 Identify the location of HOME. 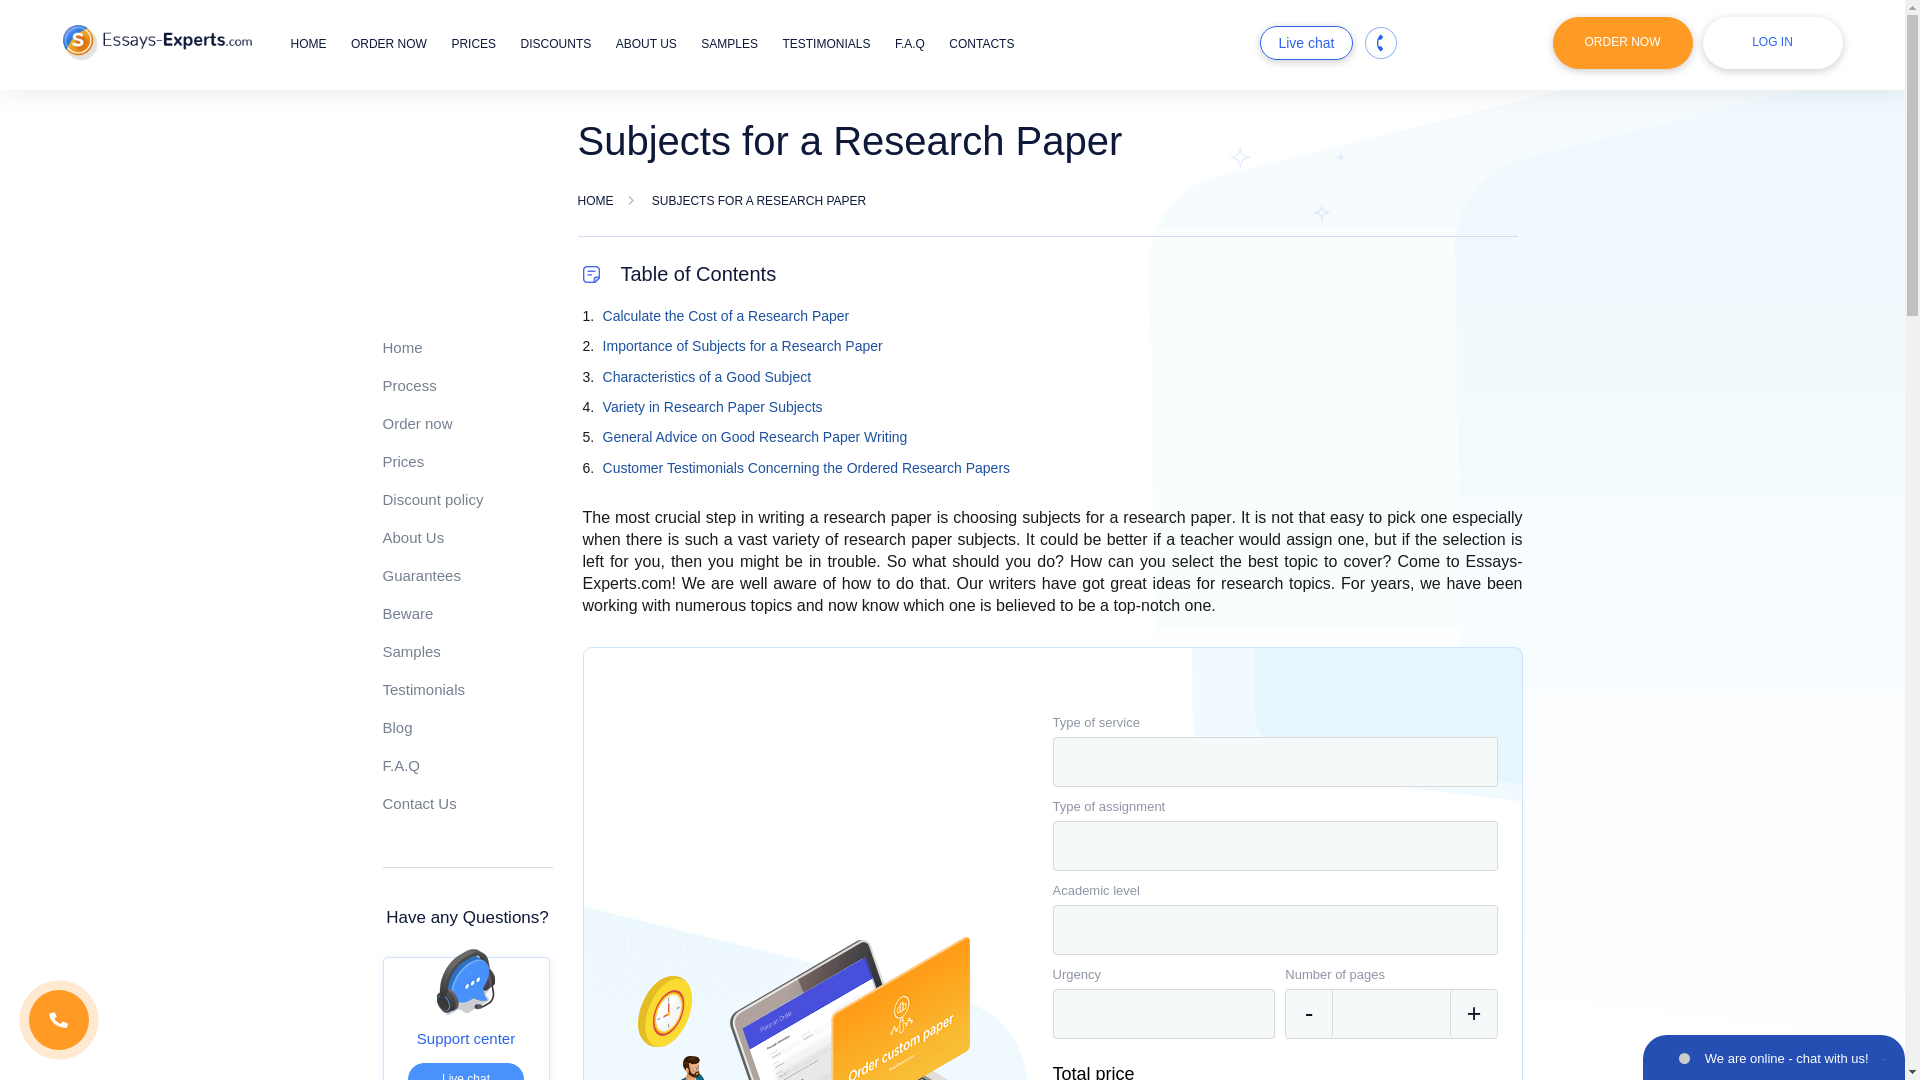
(596, 200).